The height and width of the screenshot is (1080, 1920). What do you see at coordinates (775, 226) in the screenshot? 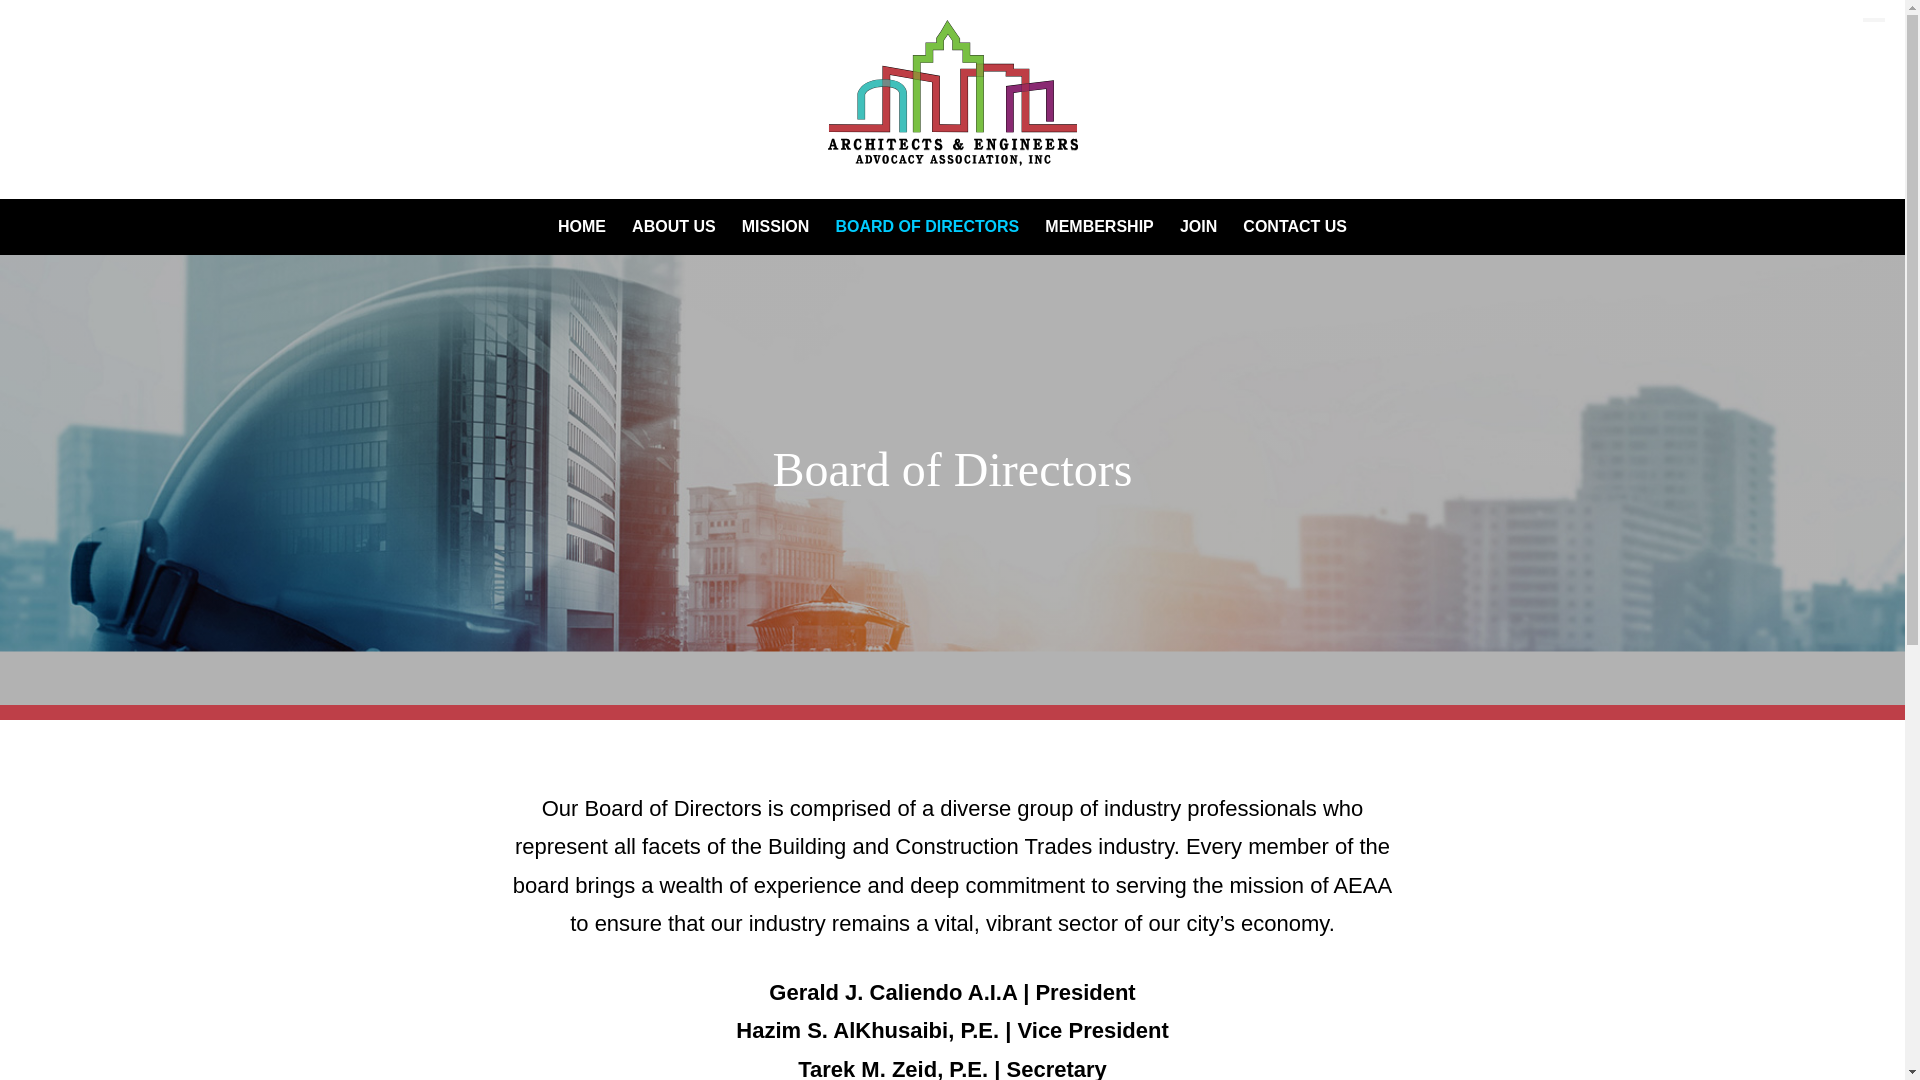
I see `MISSION` at bounding box center [775, 226].